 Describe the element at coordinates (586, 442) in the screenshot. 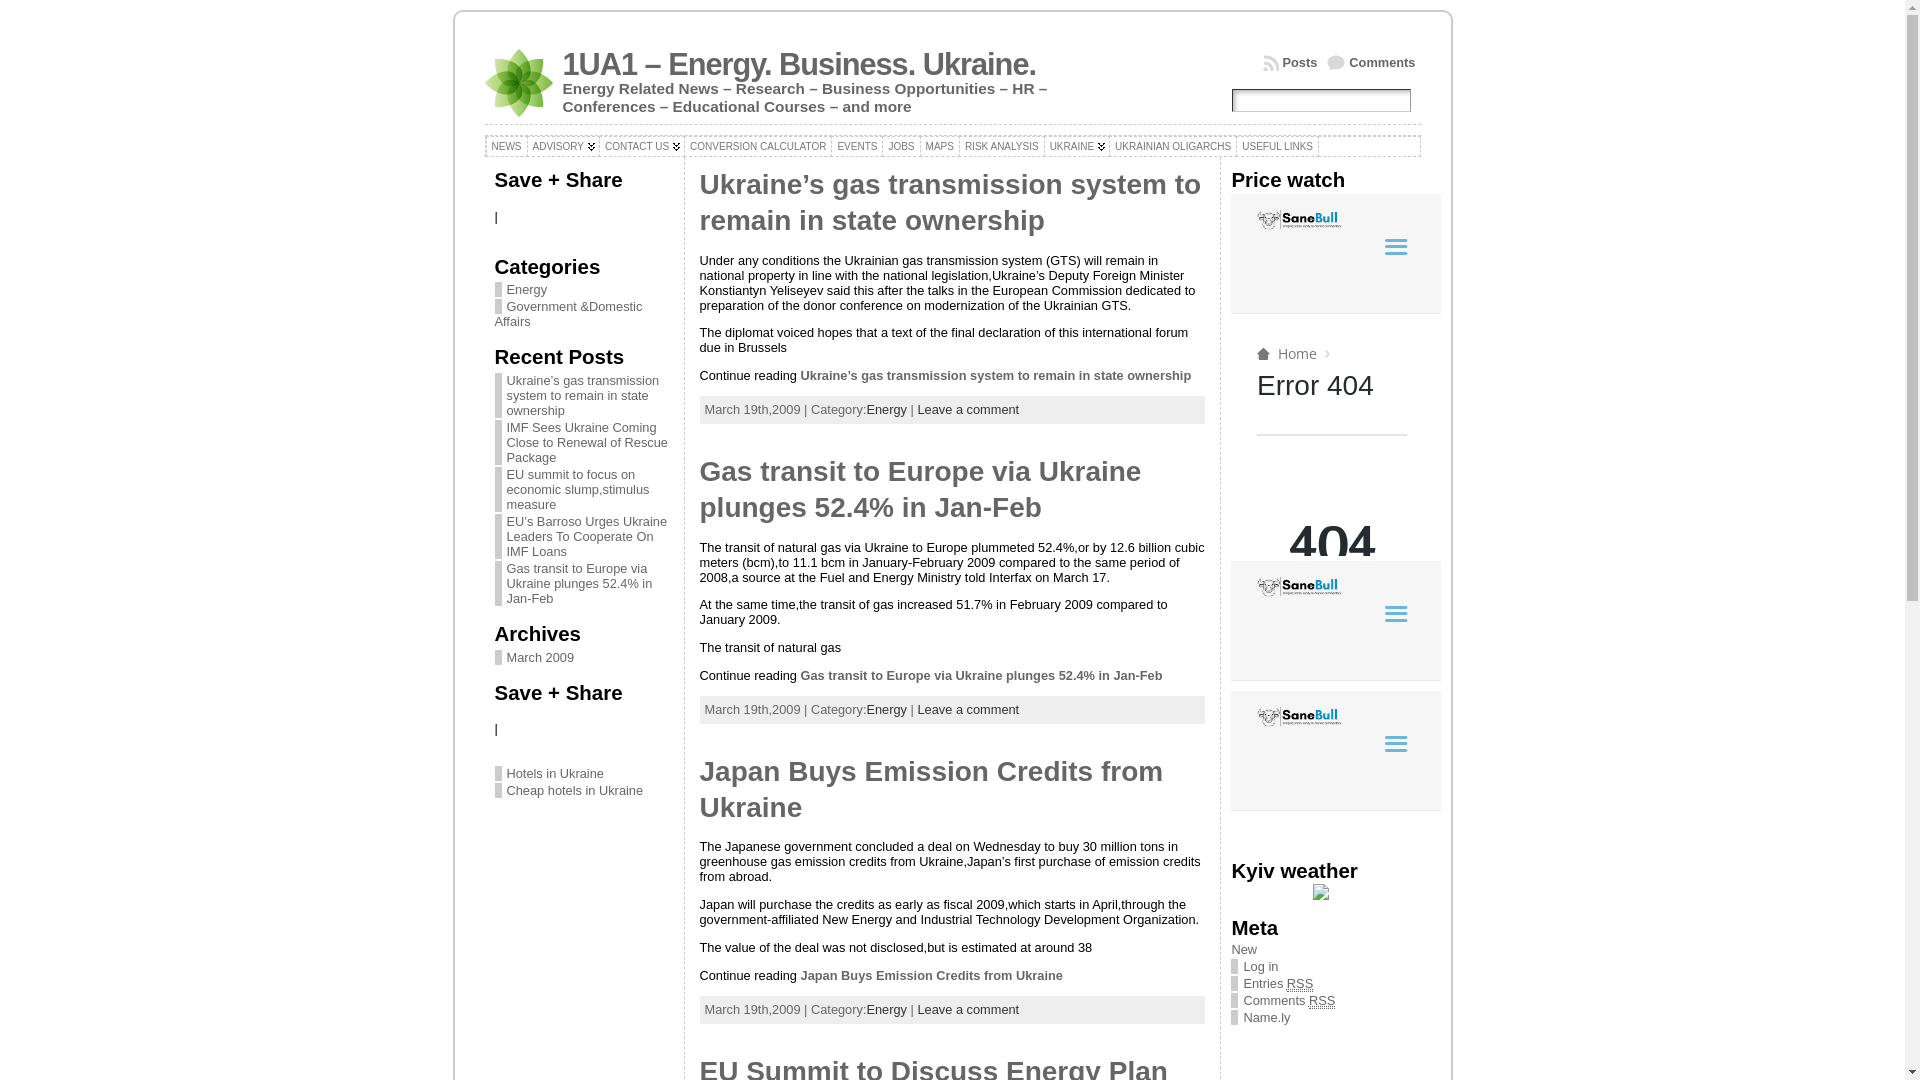

I see `IMF Sees Ukraine Coming Close to Renewal of Rescue Package` at that location.